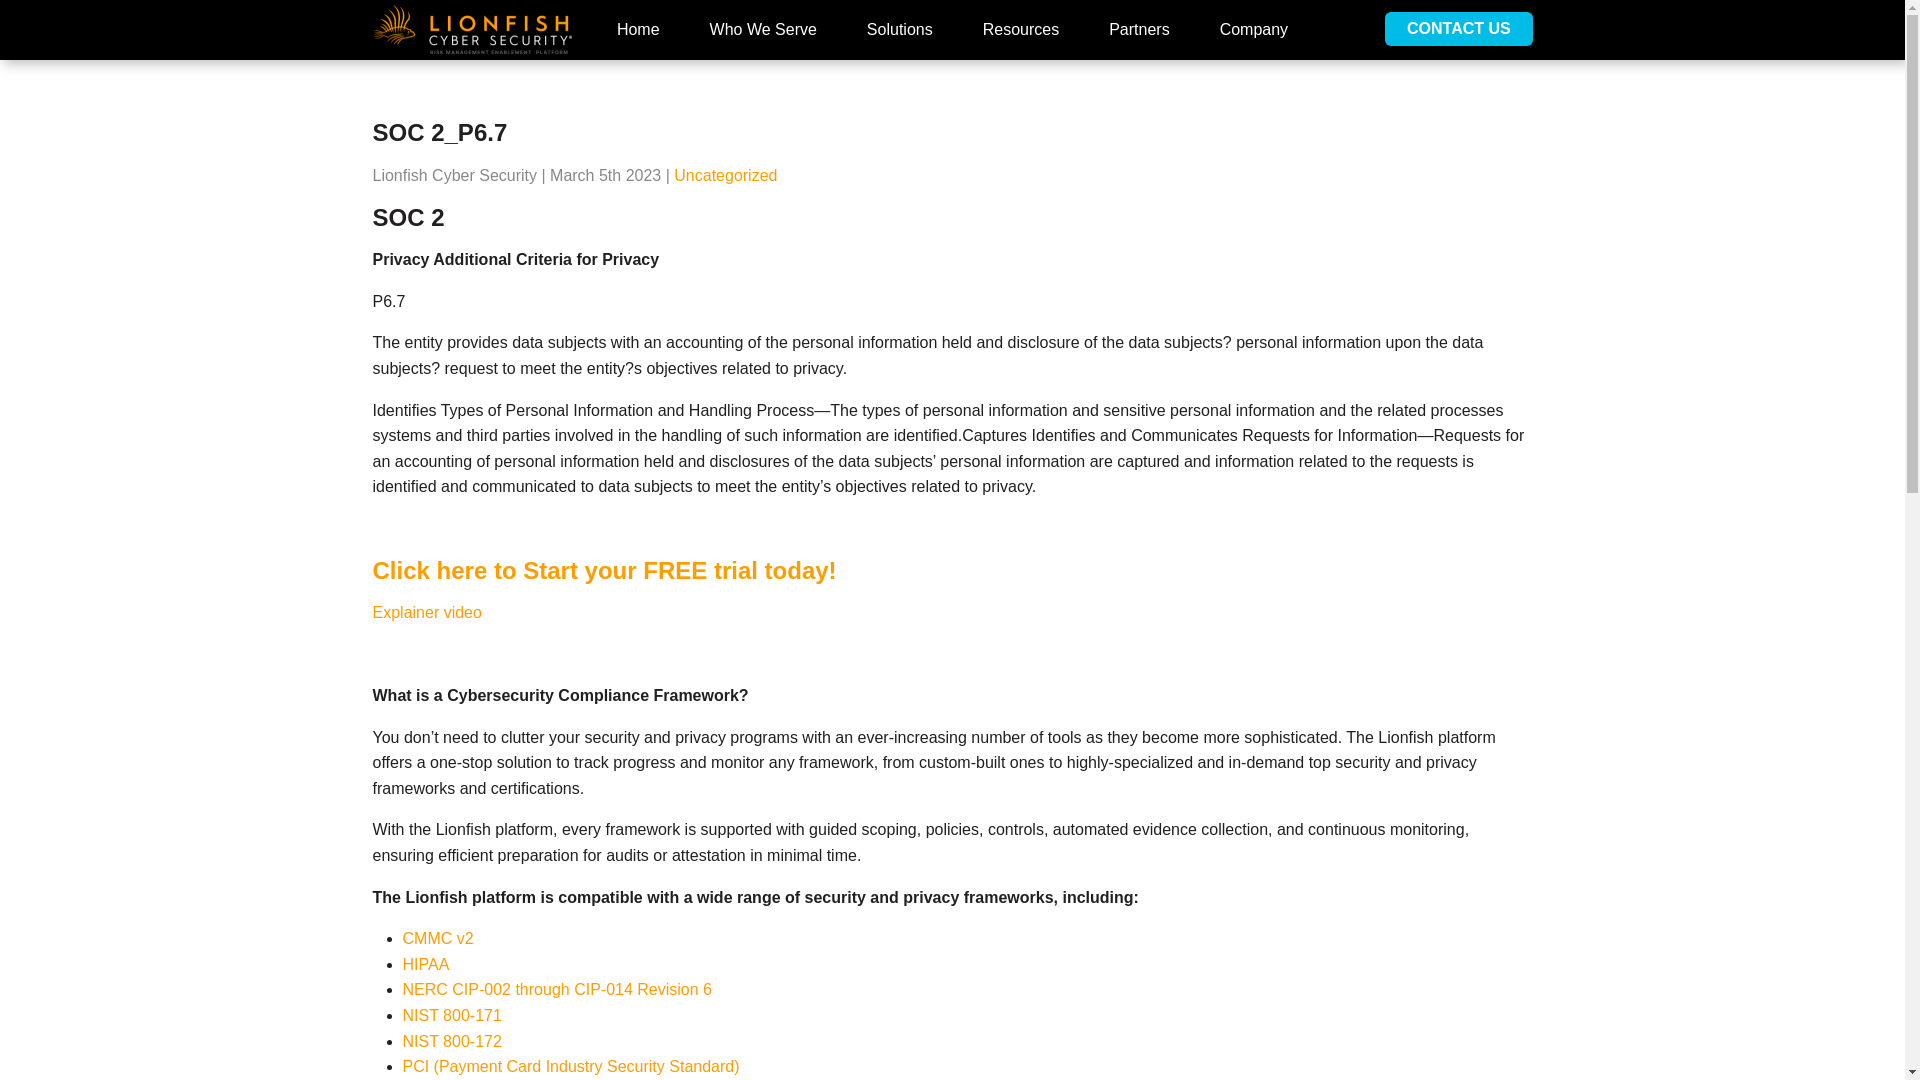 The width and height of the screenshot is (1920, 1080). Describe the element at coordinates (900, 30) in the screenshot. I see `Solutions` at that location.